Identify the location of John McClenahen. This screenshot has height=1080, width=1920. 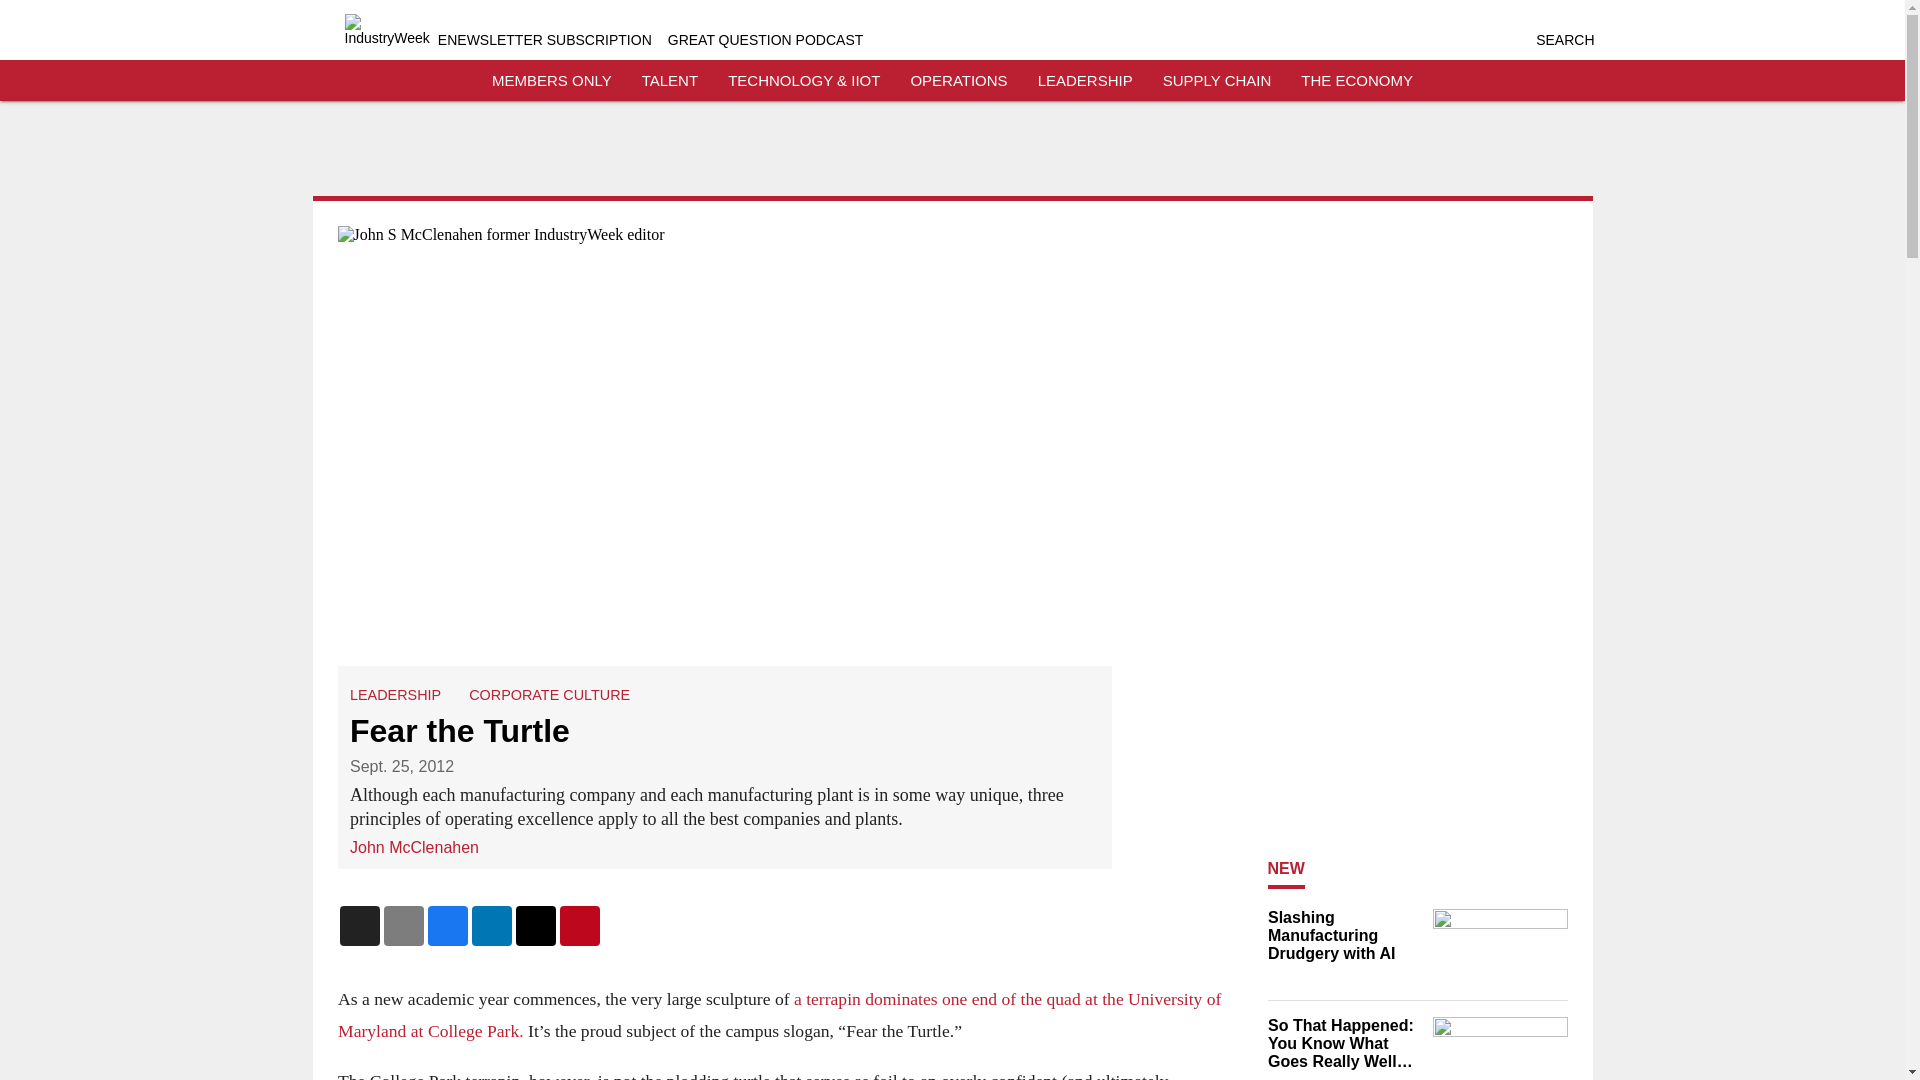
(414, 848).